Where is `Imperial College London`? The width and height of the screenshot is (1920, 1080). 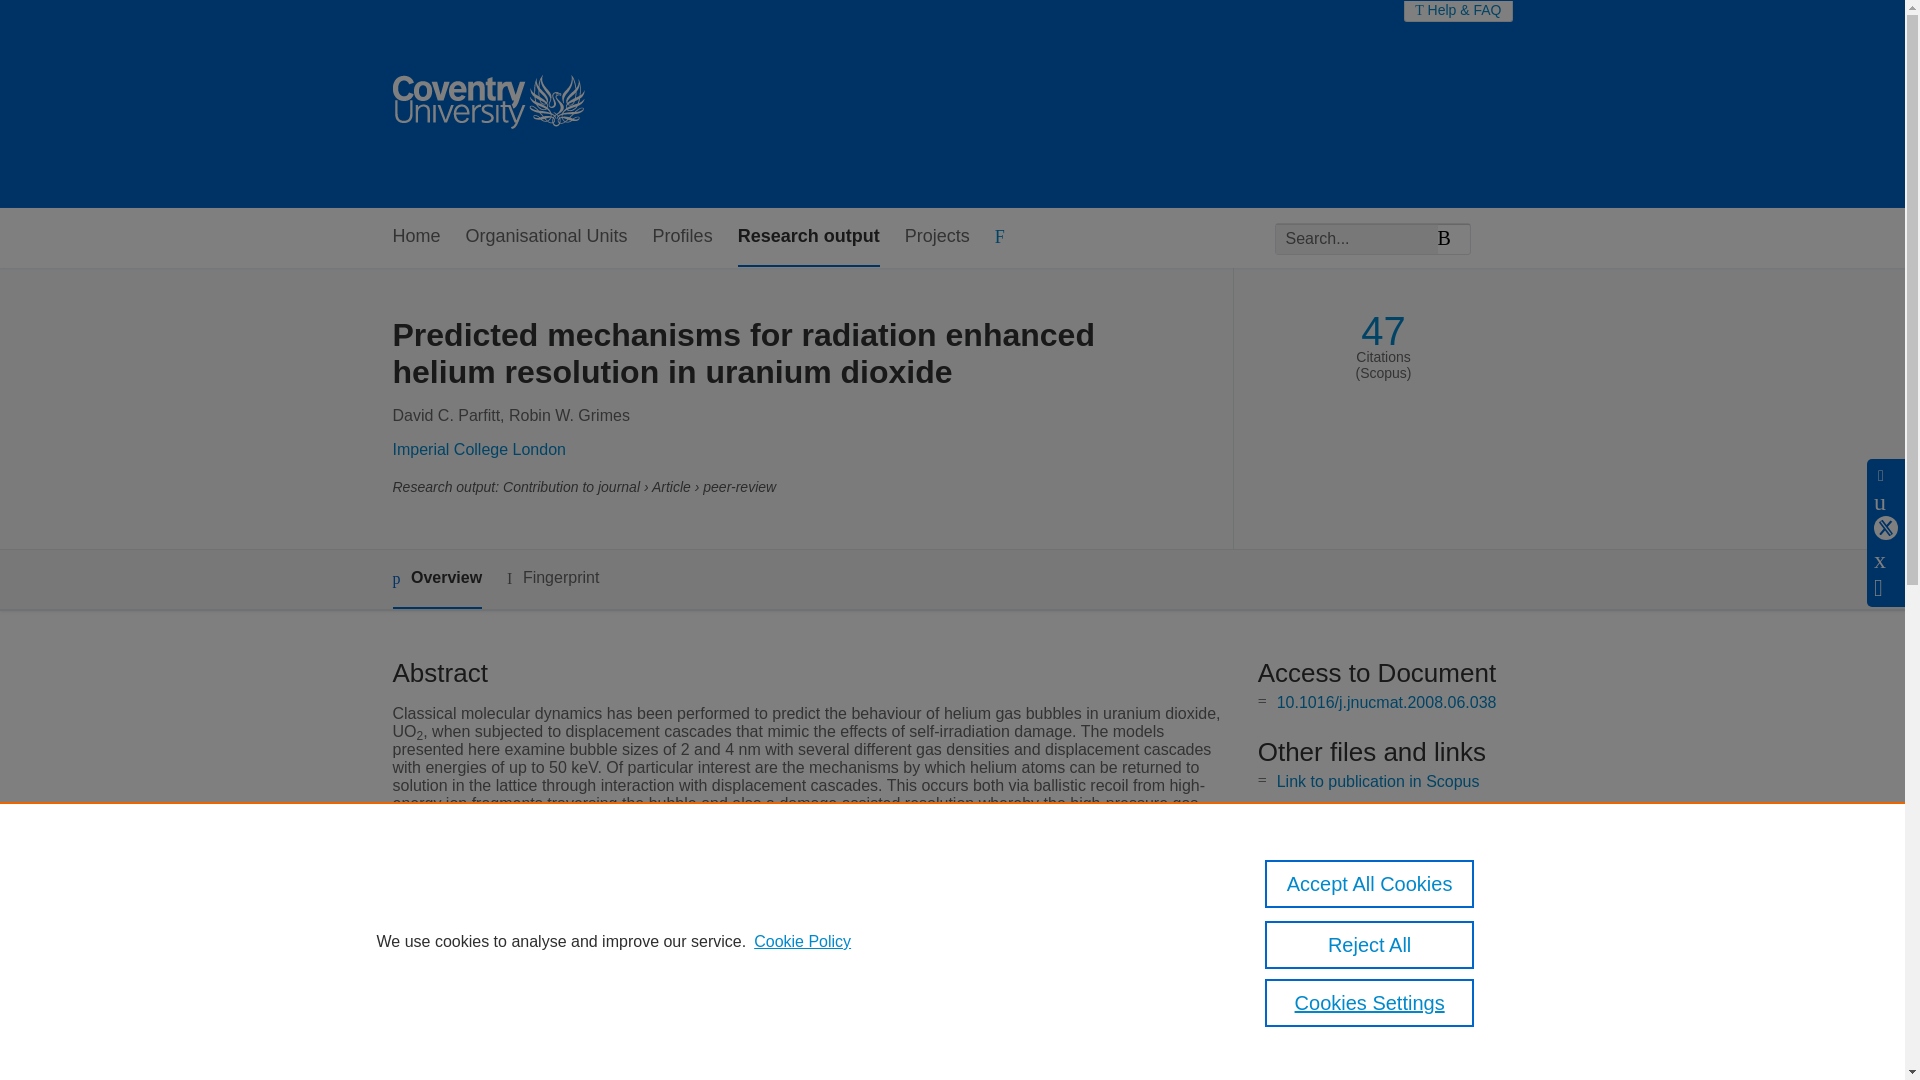
Imperial College London is located at coordinates (478, 448).